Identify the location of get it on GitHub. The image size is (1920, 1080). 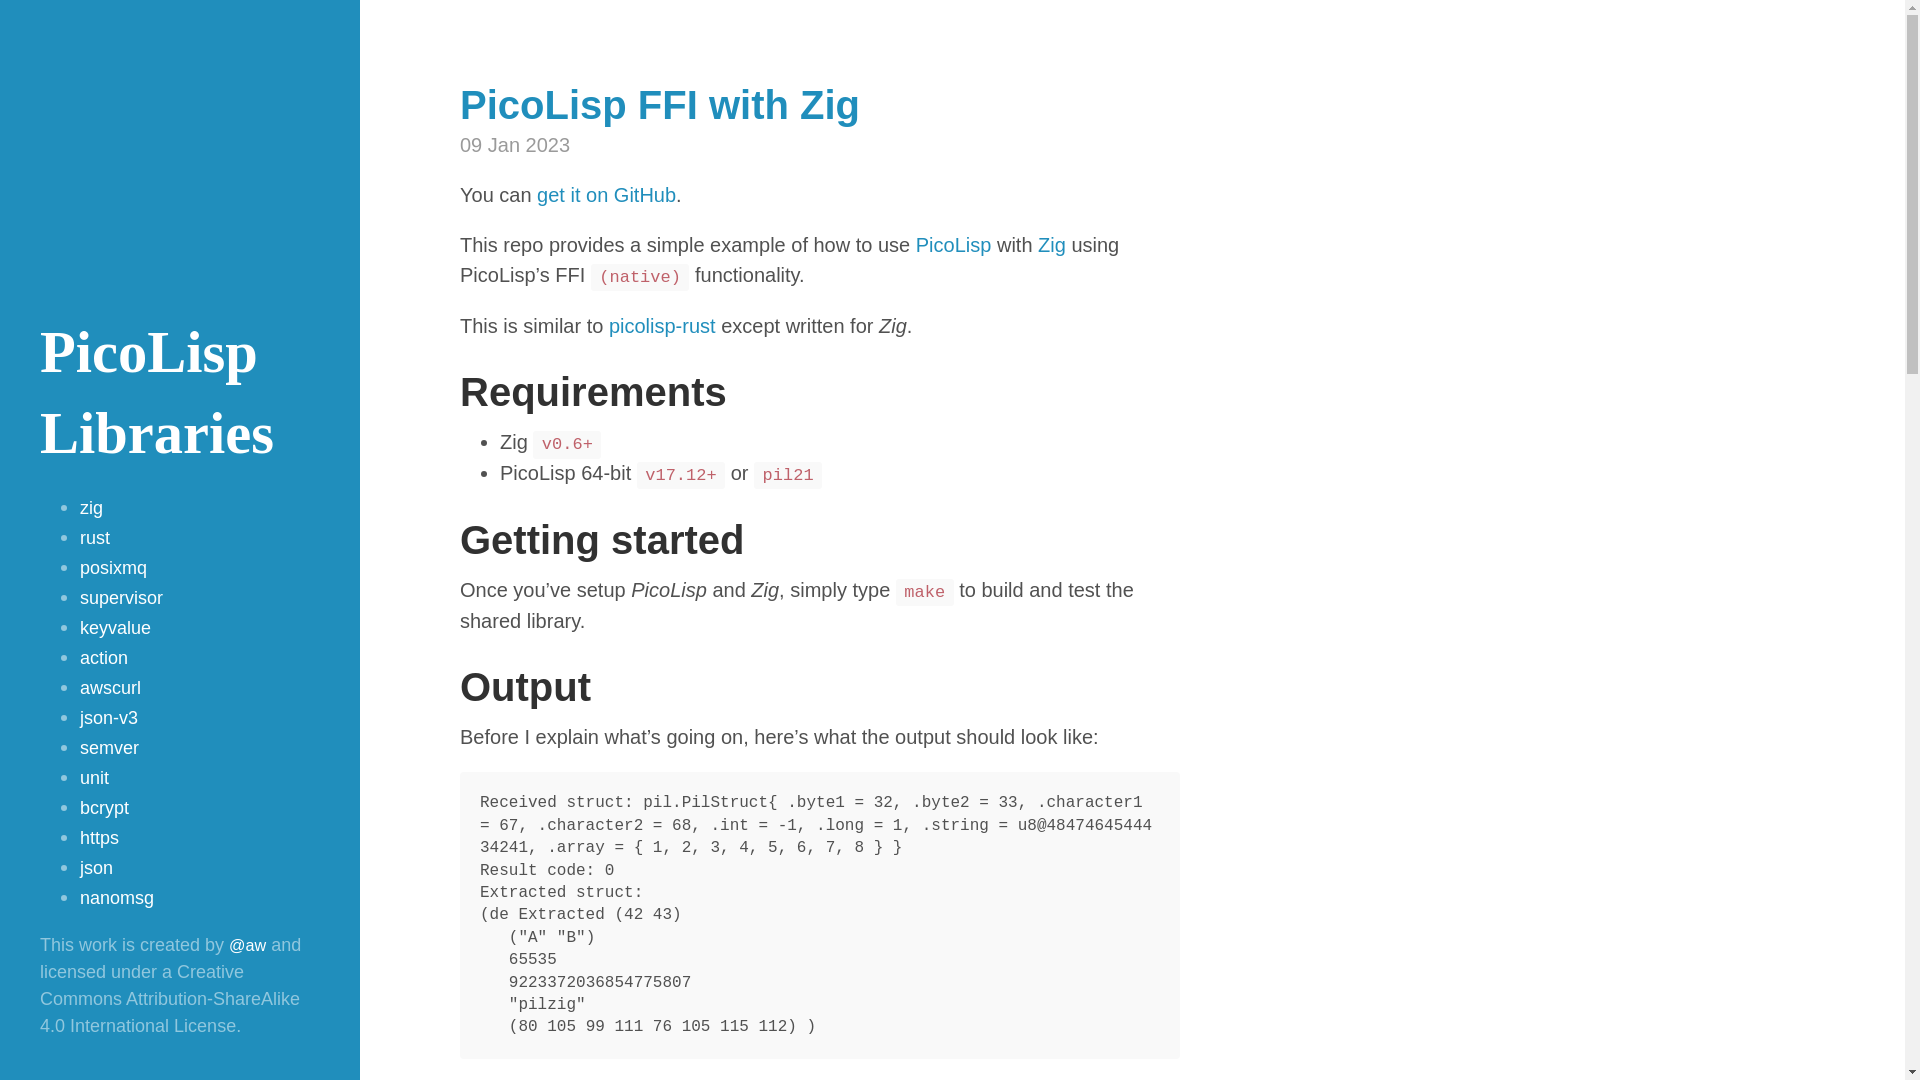
(606, 195).